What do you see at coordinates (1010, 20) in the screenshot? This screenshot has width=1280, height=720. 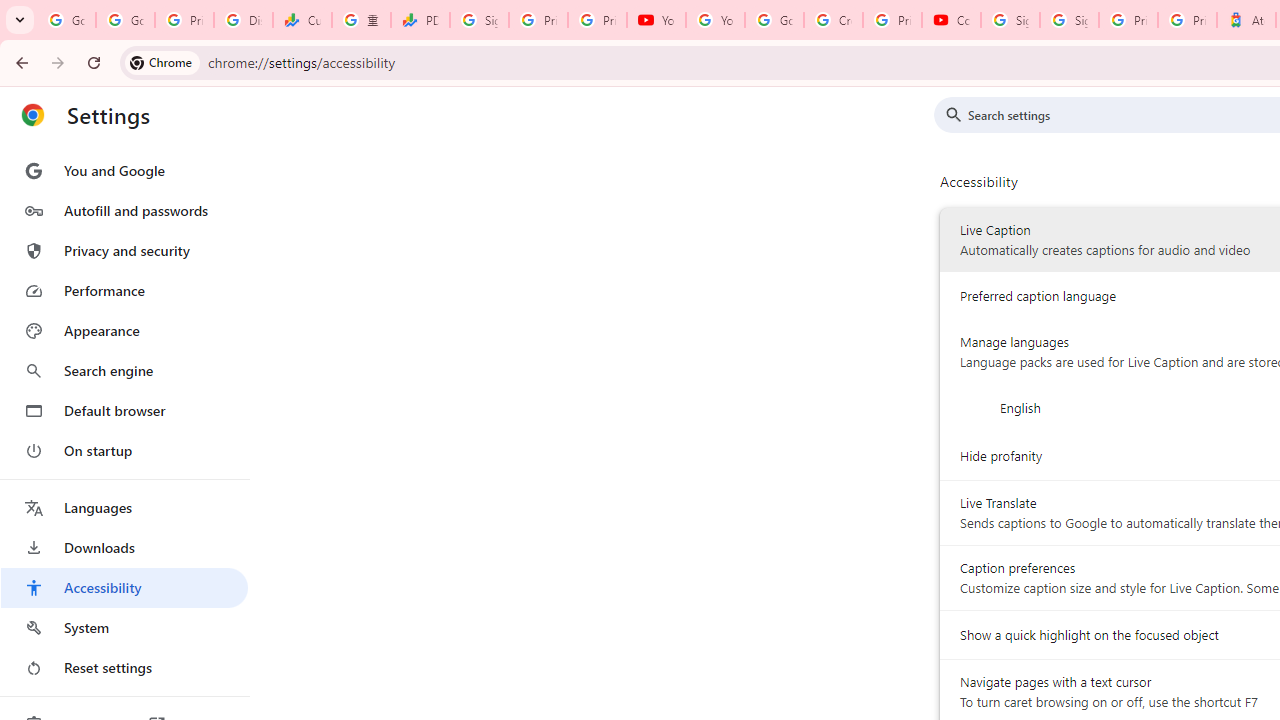 I see `Sign in - Google Accounts` at bounding box center [1010, 20].